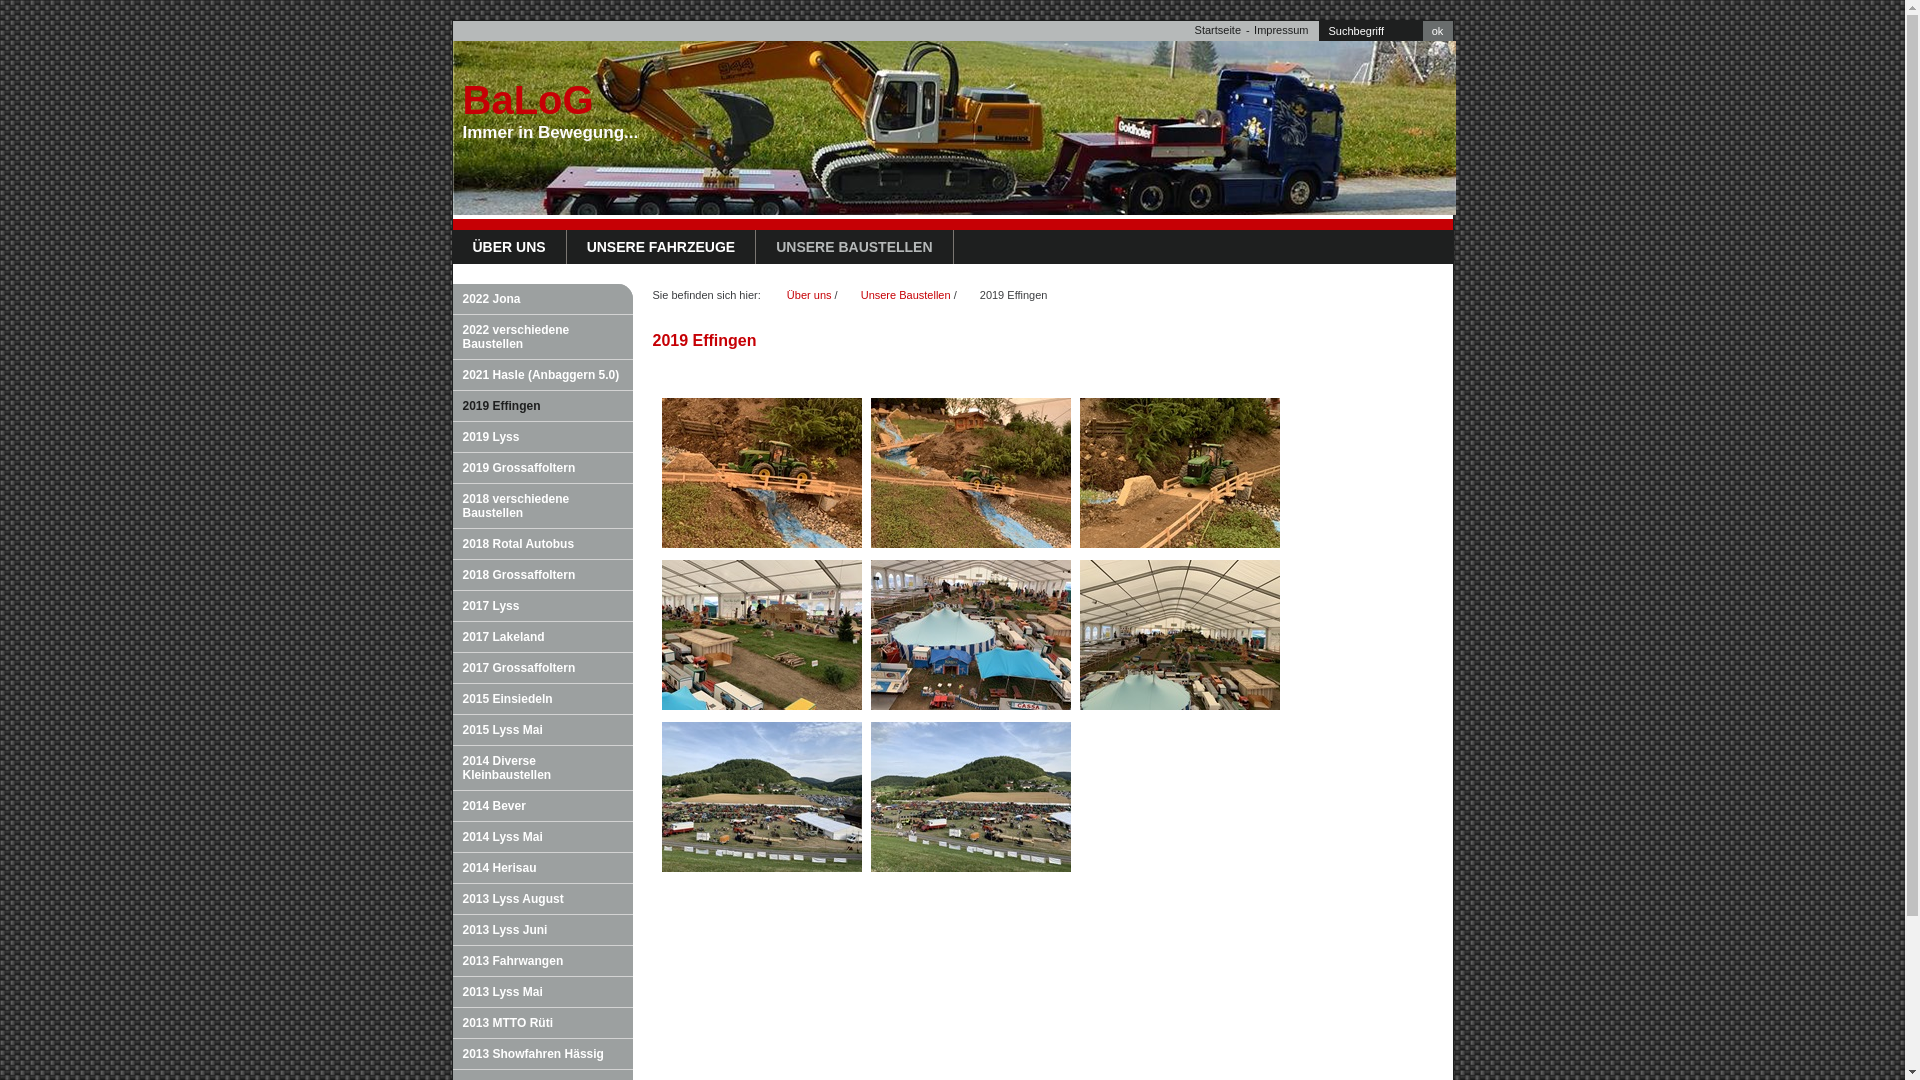  What do you see at coordinates (542, 468) in the screenshot?
I see `2019 Grossaffoltern` at bounding box center [542, 468].